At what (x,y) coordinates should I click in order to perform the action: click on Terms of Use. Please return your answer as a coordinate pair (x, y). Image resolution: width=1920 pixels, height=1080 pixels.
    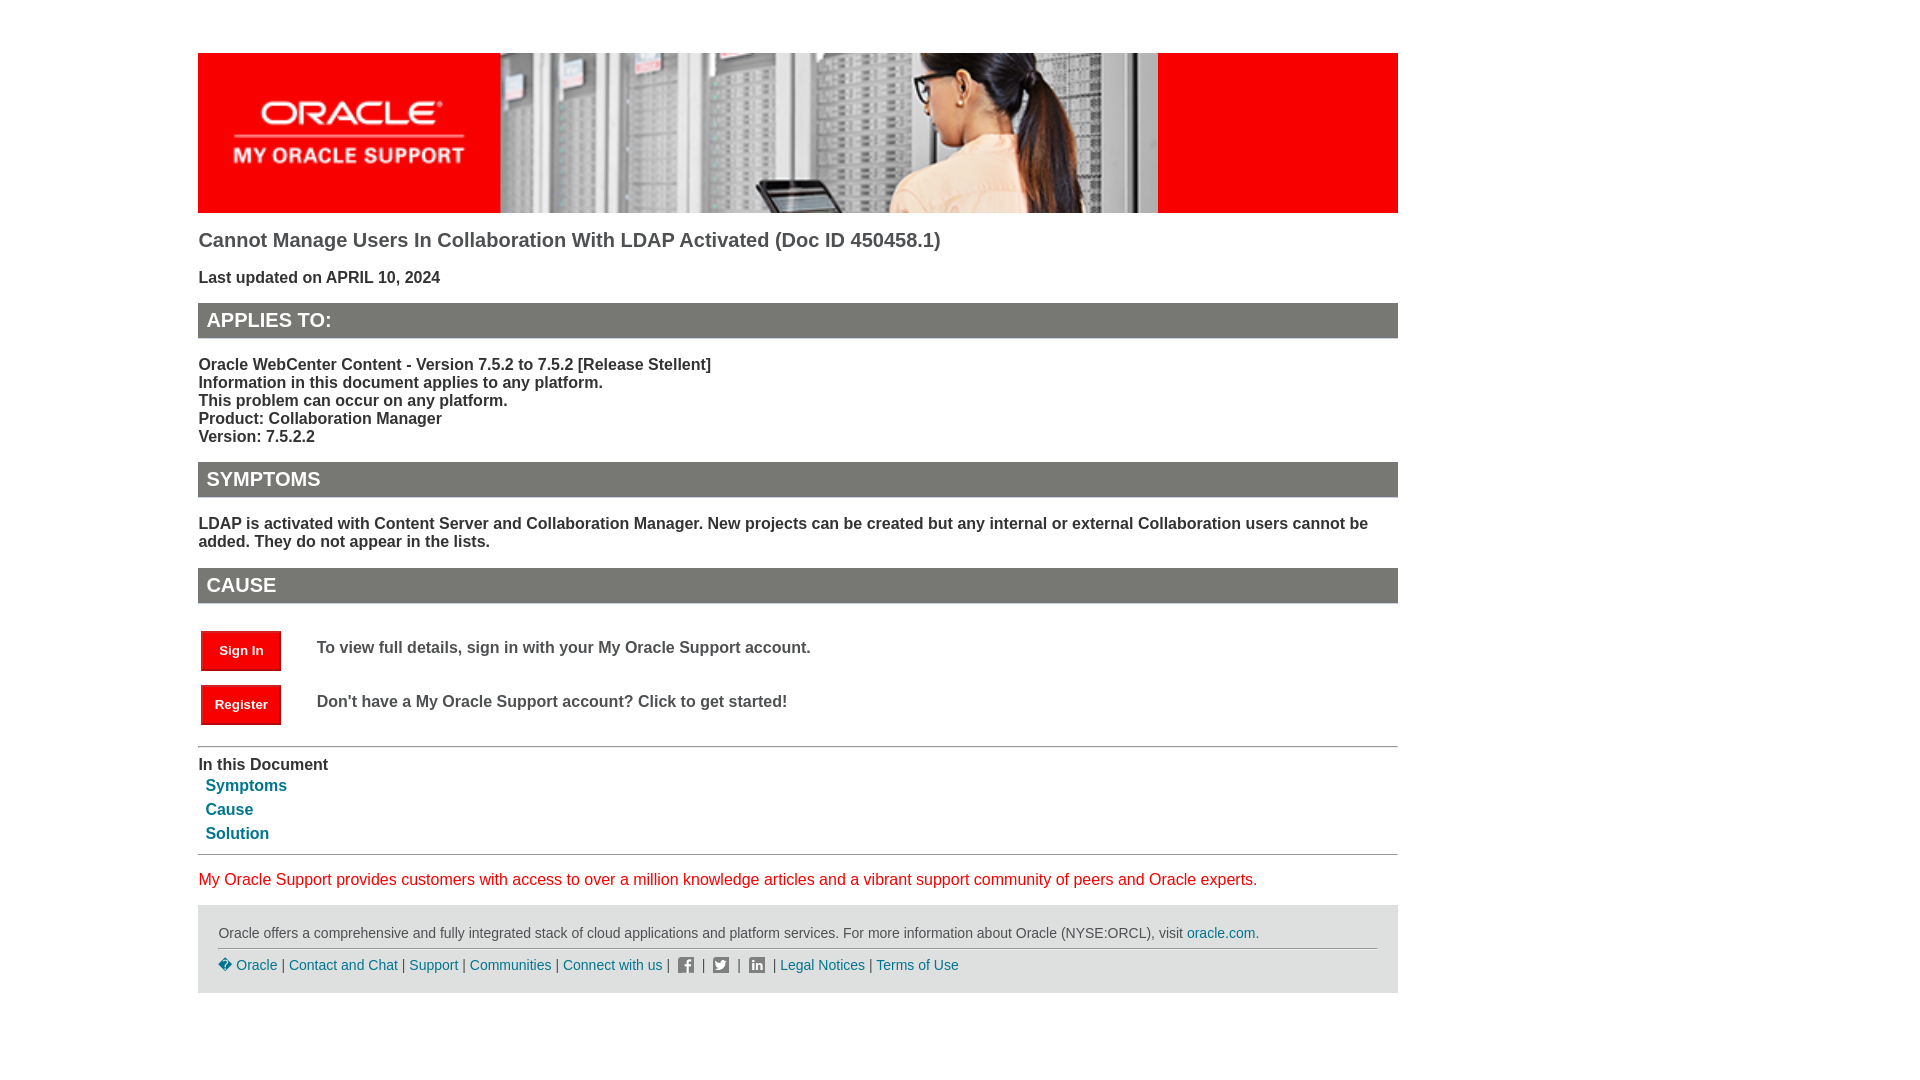
    Looking at the image, I should click on (916, 964).